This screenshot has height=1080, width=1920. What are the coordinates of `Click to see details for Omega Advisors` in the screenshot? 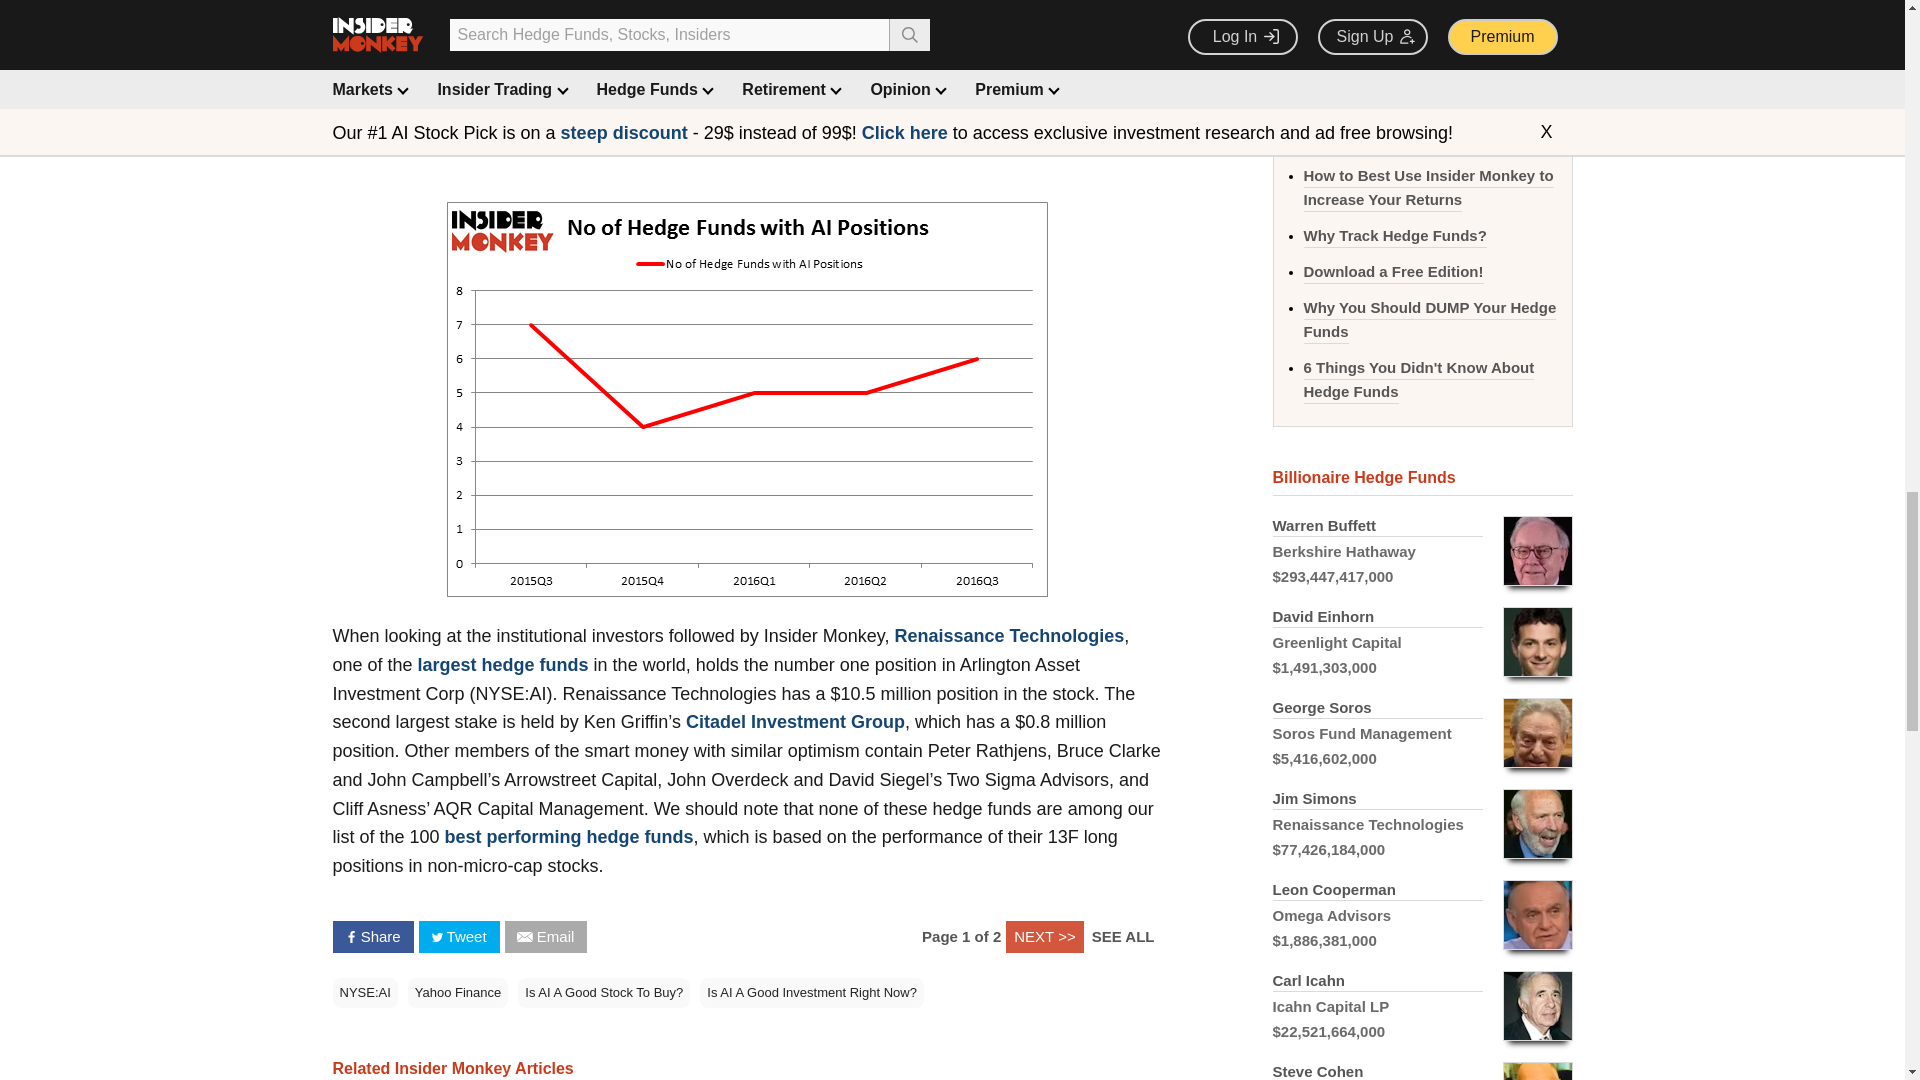 It's located at (1422, 916).